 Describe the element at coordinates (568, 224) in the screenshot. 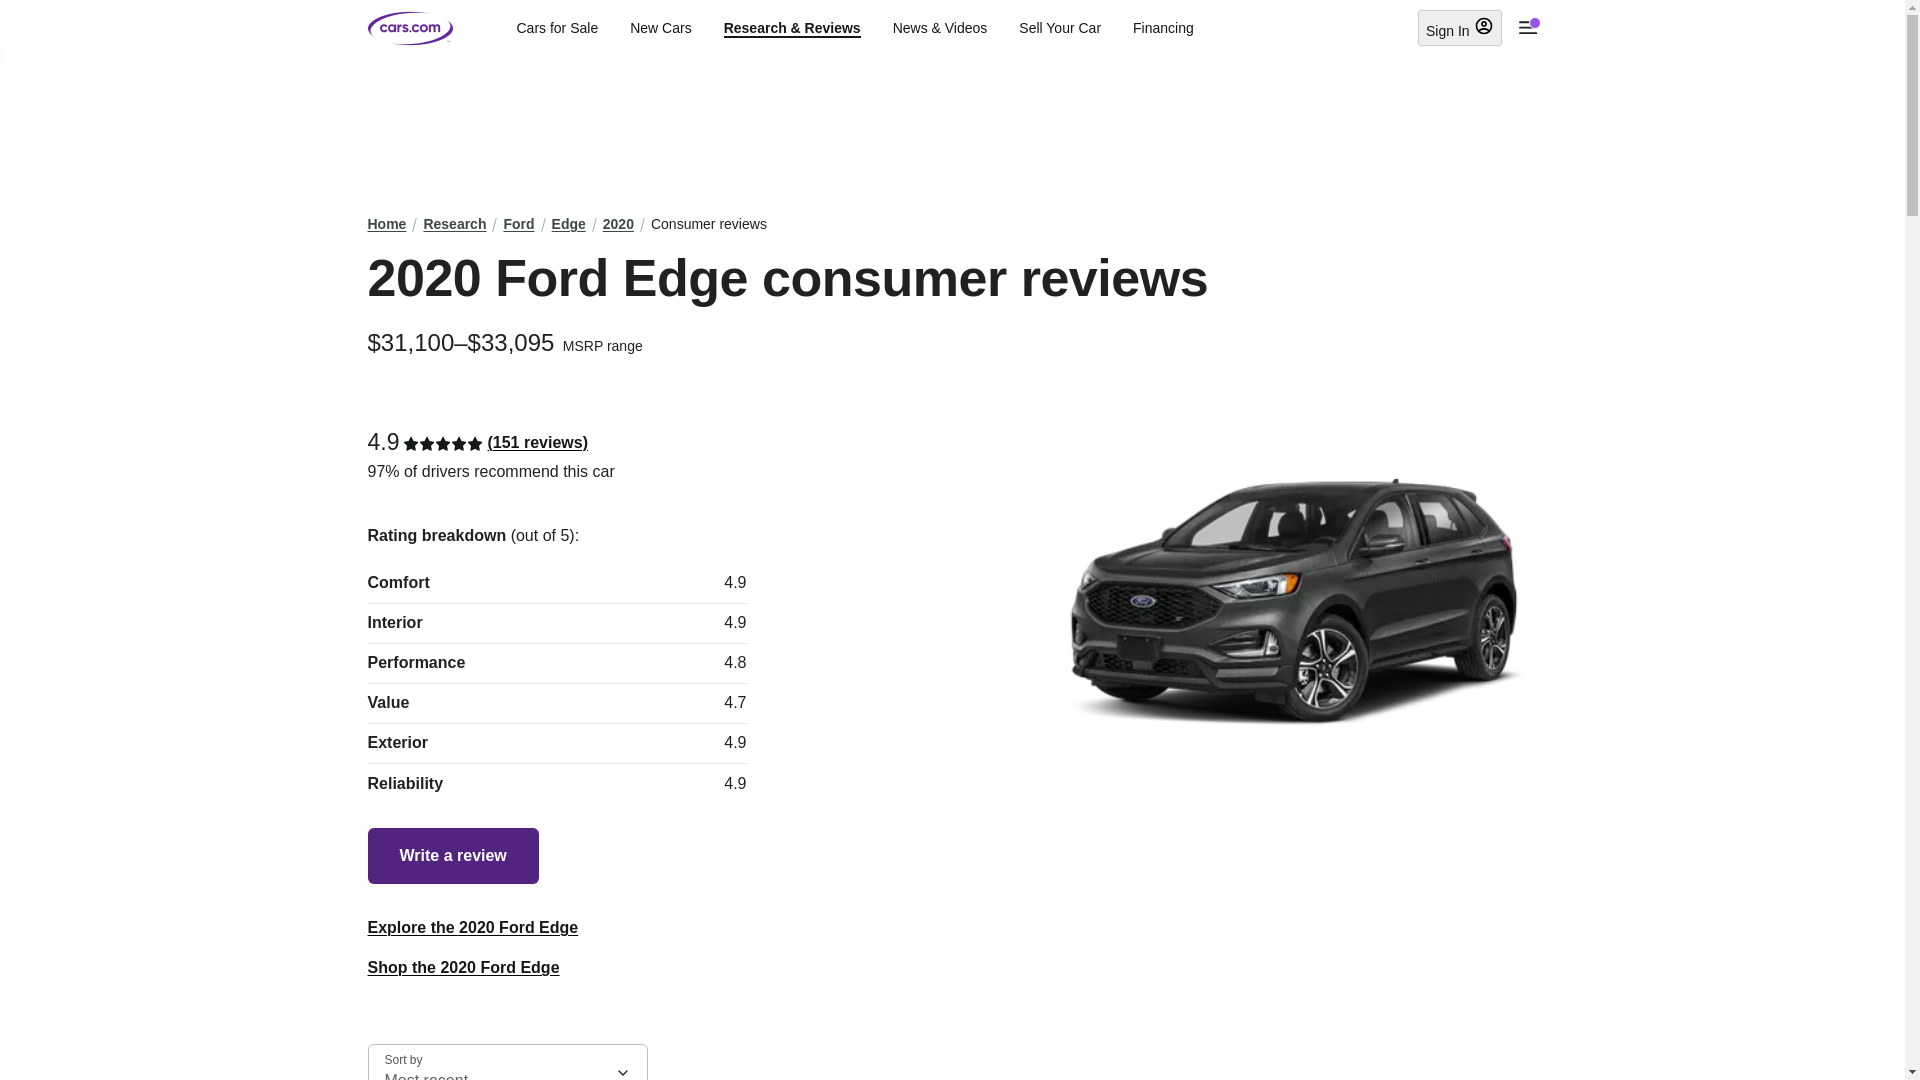

I see `Edge` at that location.